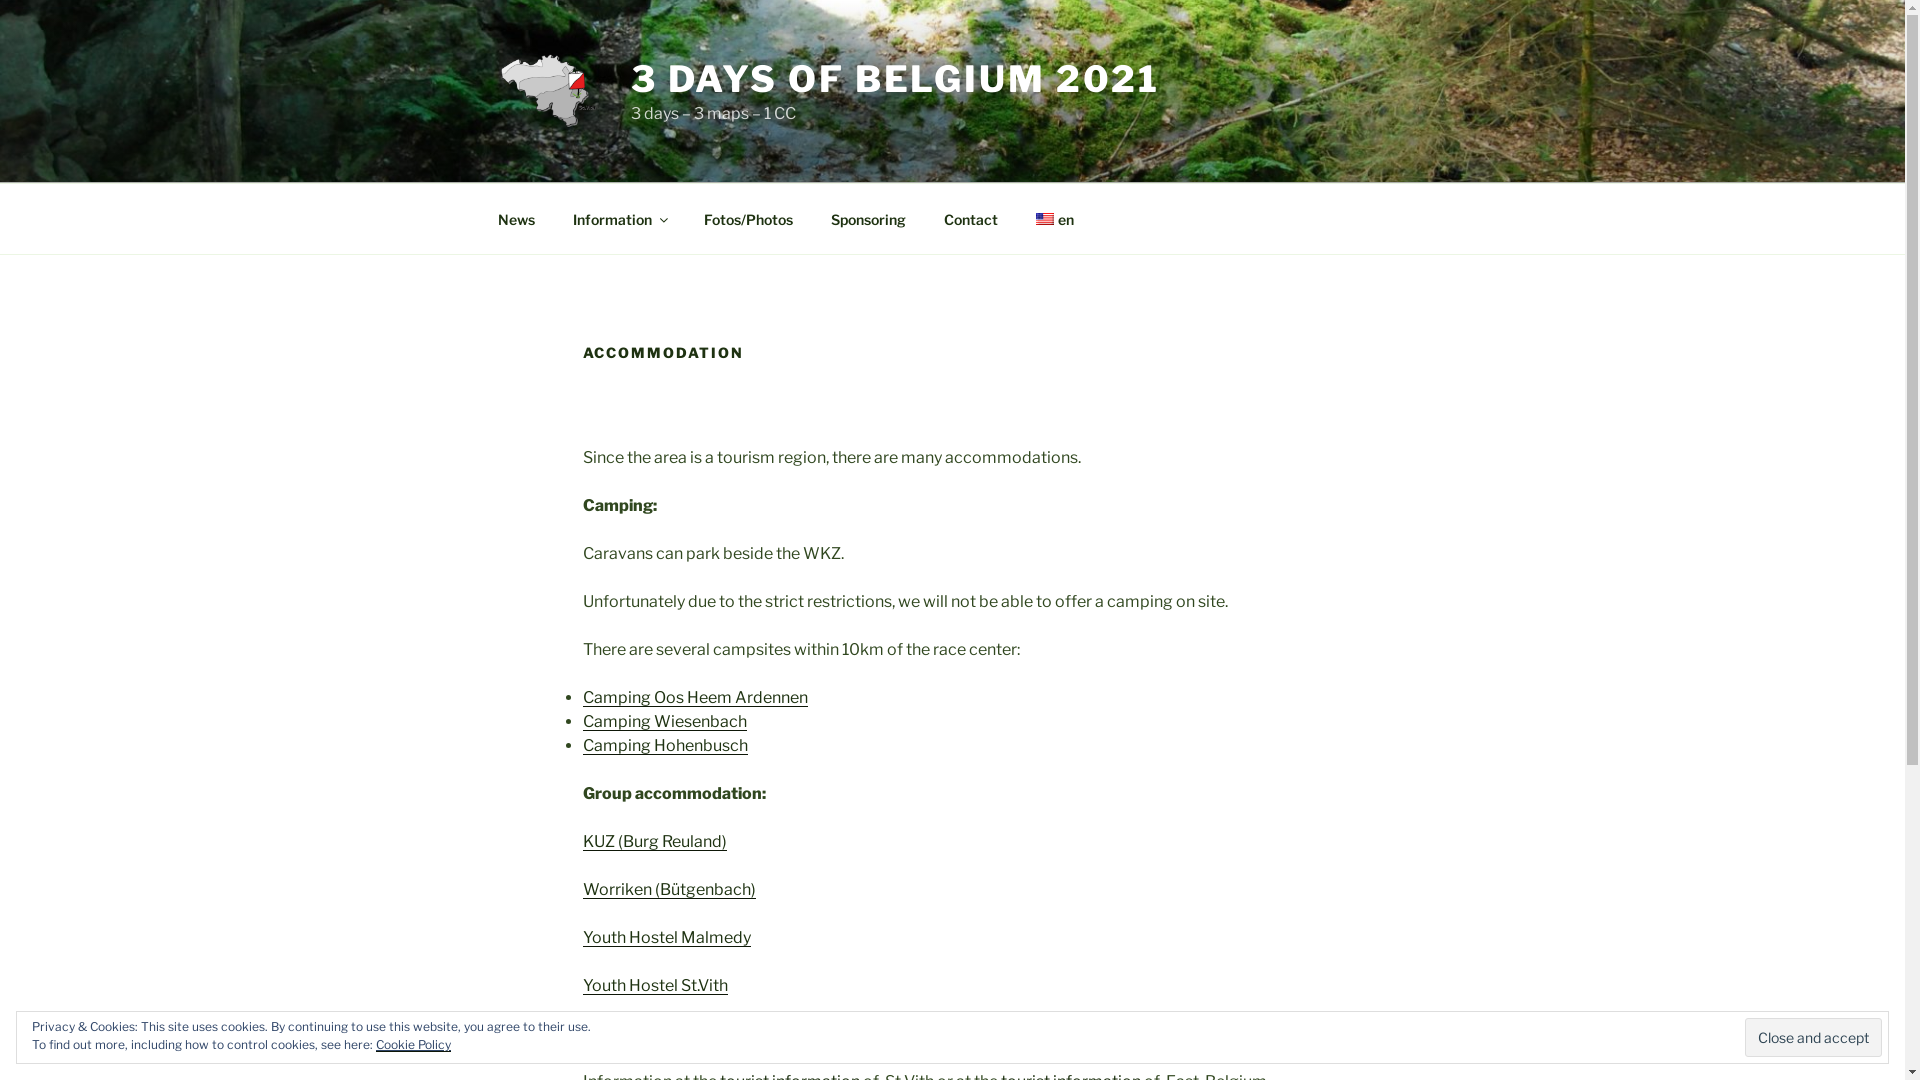  What do you see at coordinates (654, 986) in the screenshot?
I see `Youth Hostel St.Vith` at bounding box center [654, 986].